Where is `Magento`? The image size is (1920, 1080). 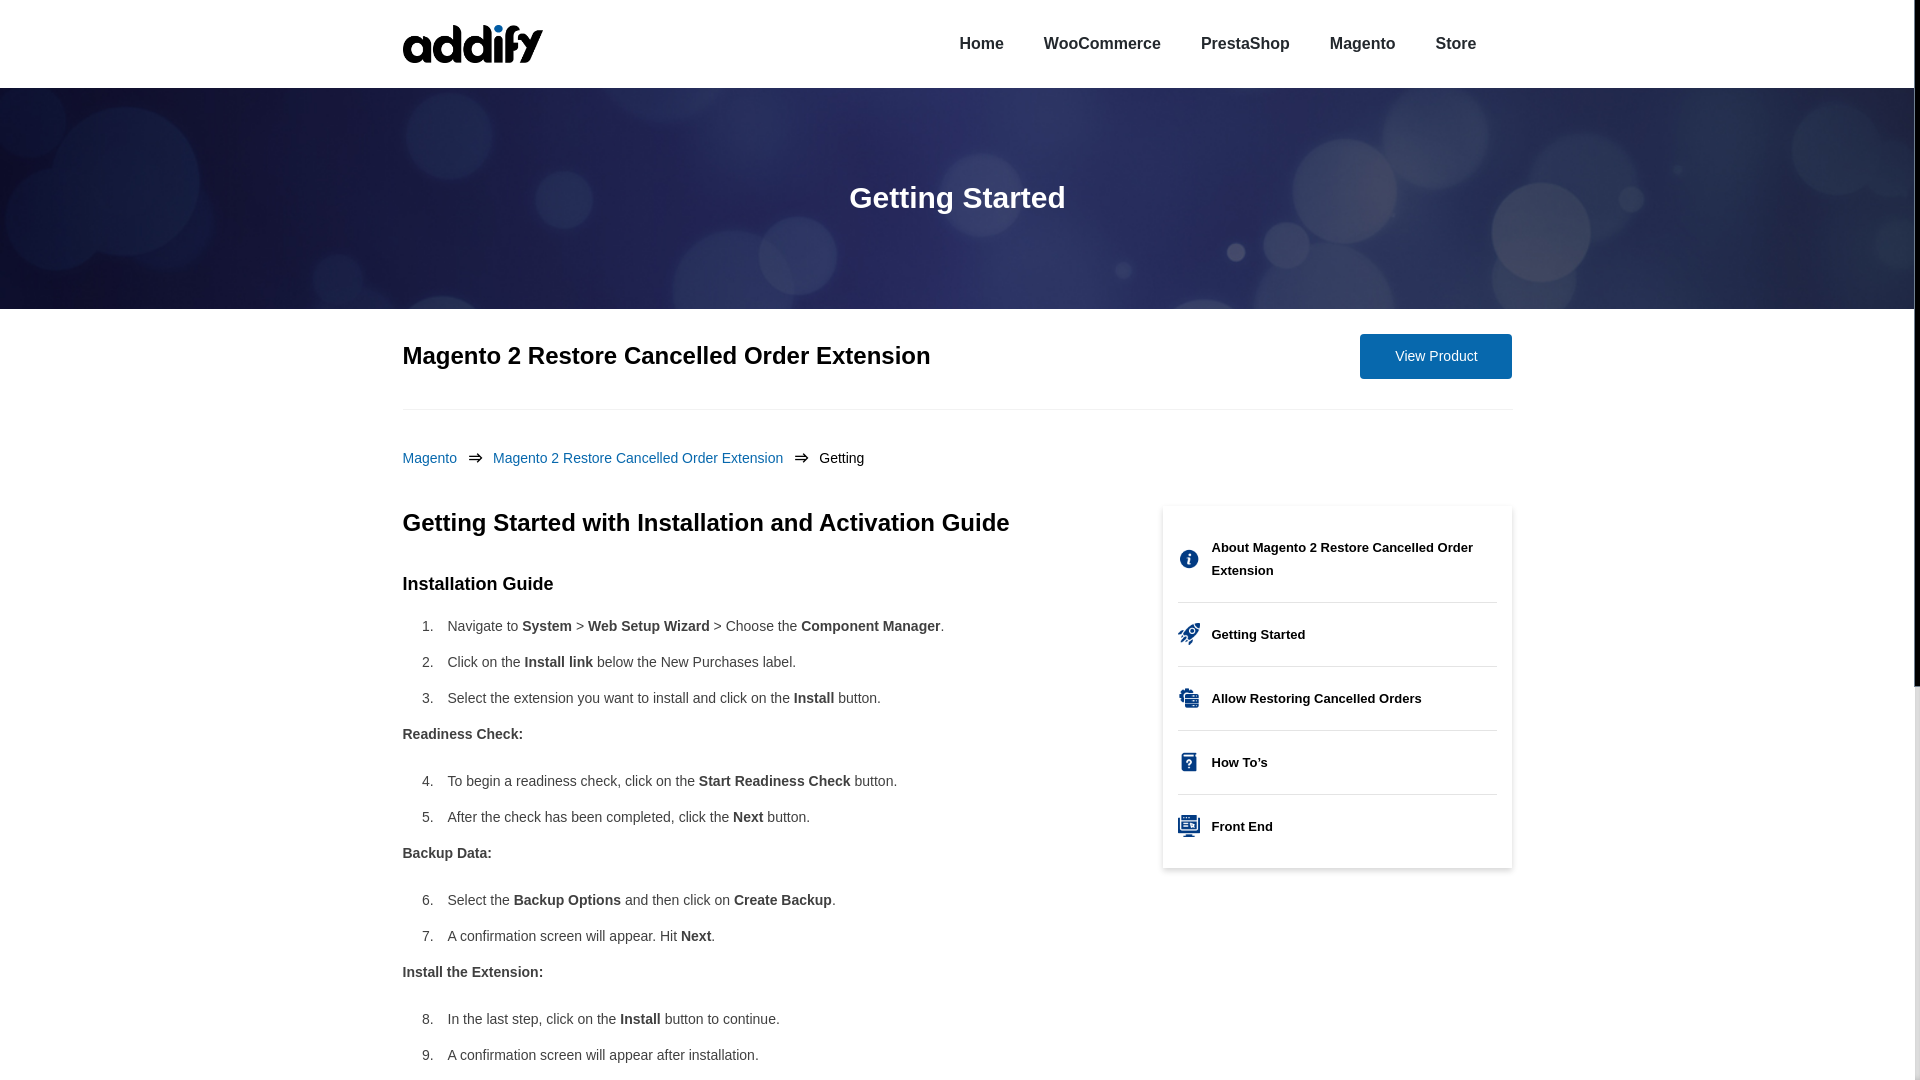
Magento is located at coordinates (446, 458).